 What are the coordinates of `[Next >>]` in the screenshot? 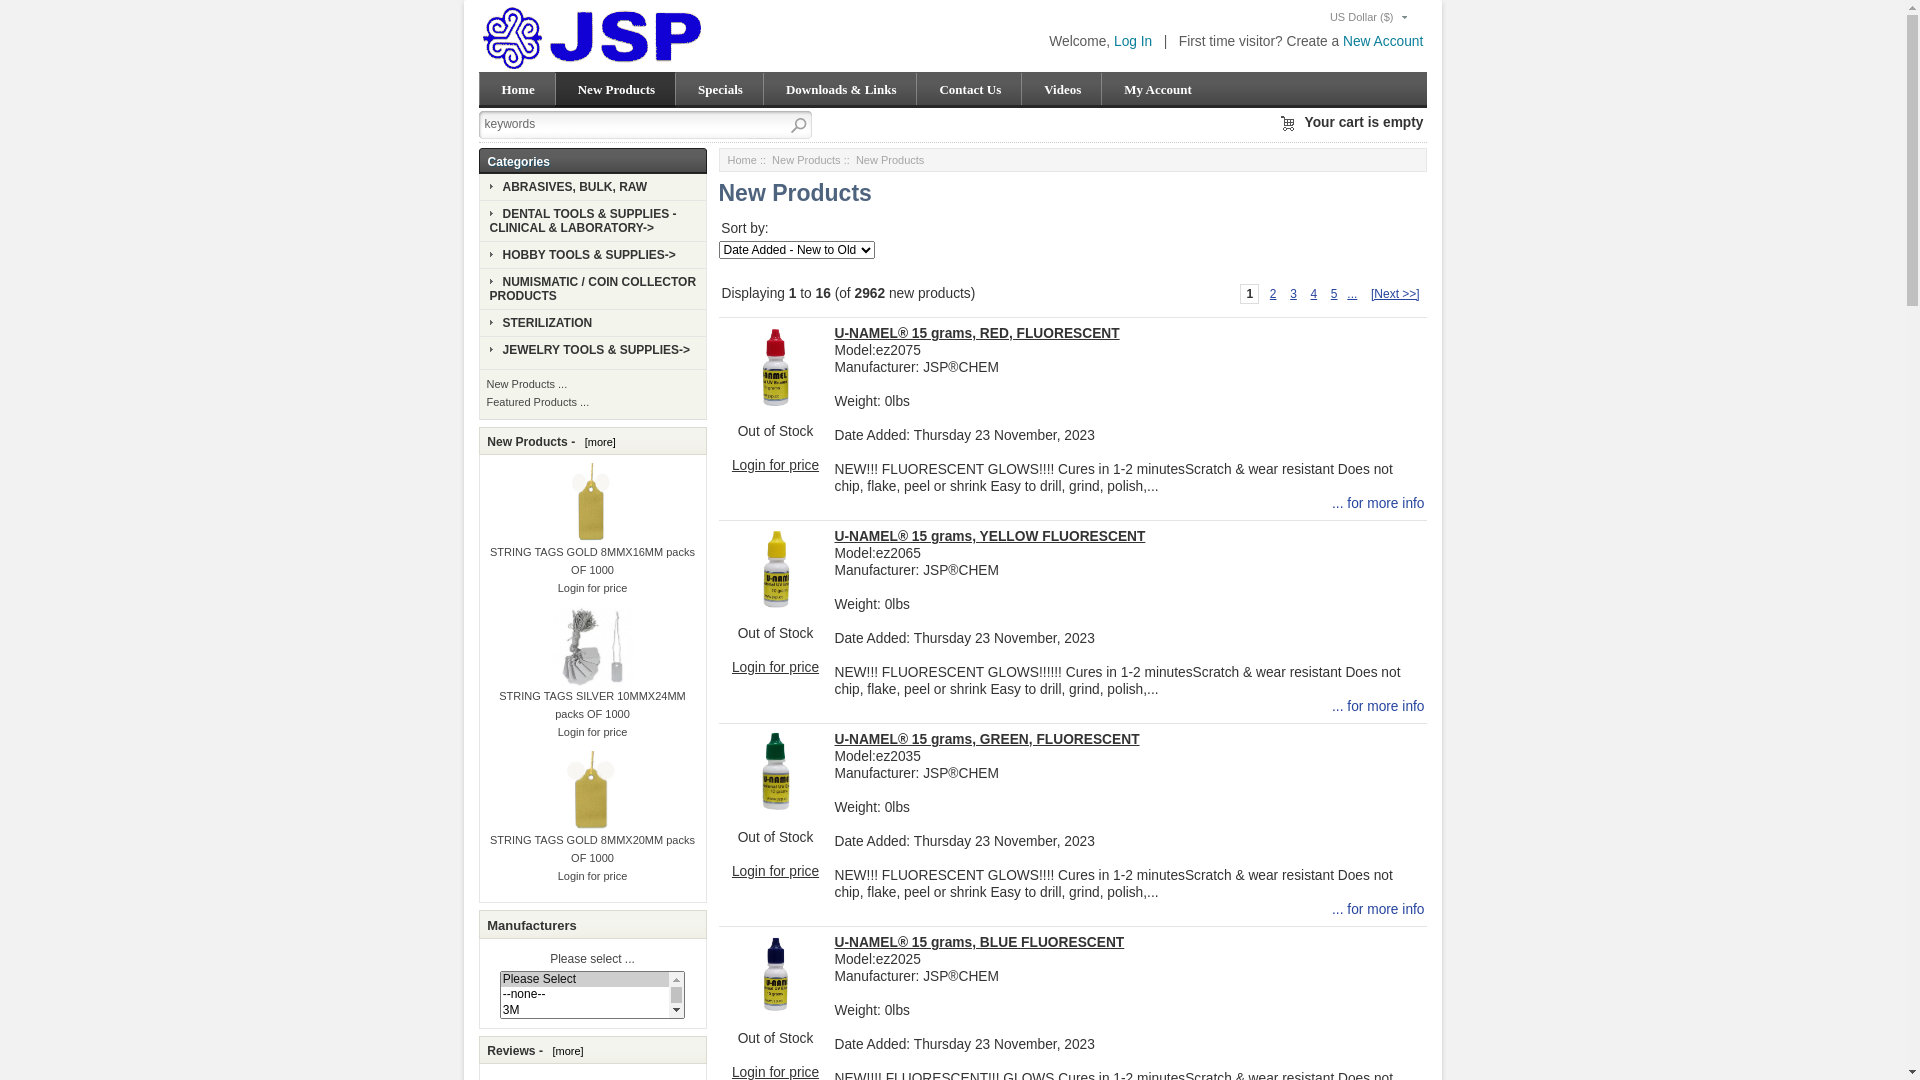 It's located at (1396, 294).